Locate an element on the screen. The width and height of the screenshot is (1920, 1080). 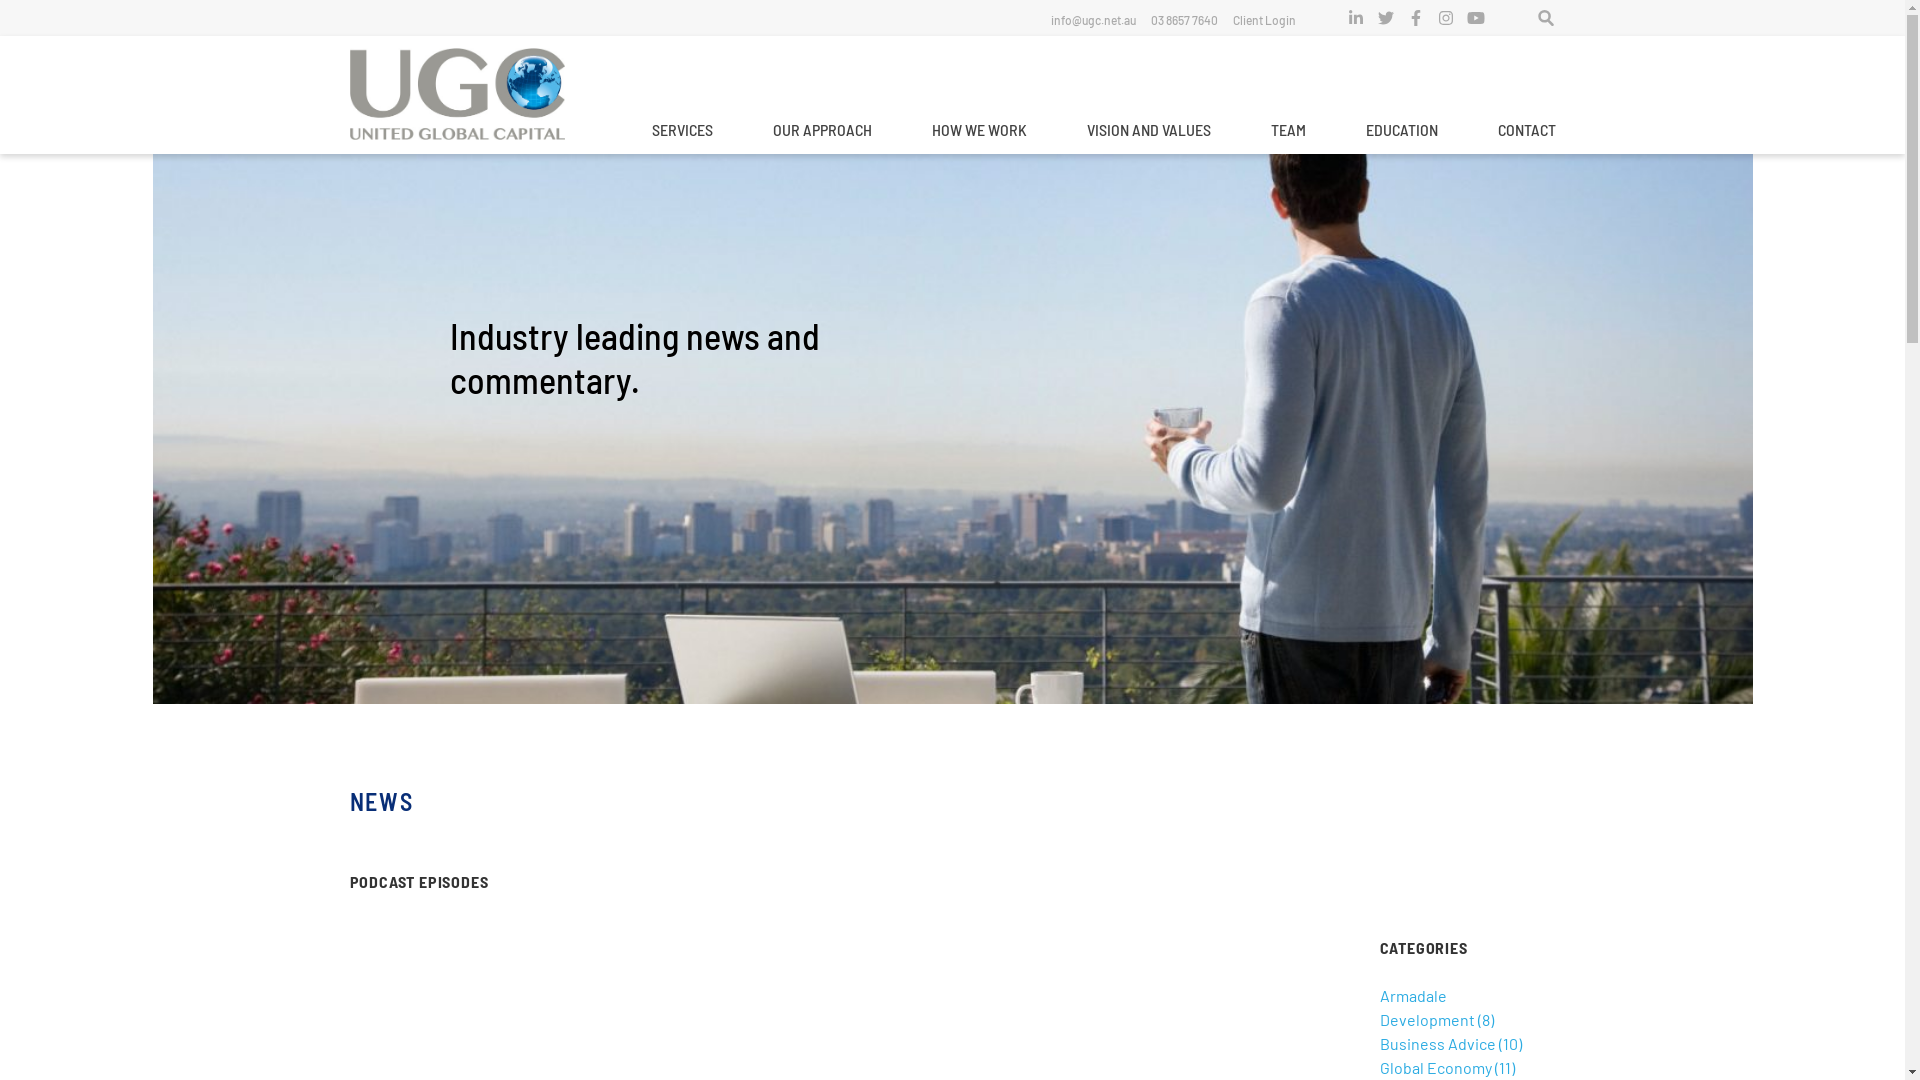
View United Global Capital's Facebook Page is located at coordinates (1416, 18).